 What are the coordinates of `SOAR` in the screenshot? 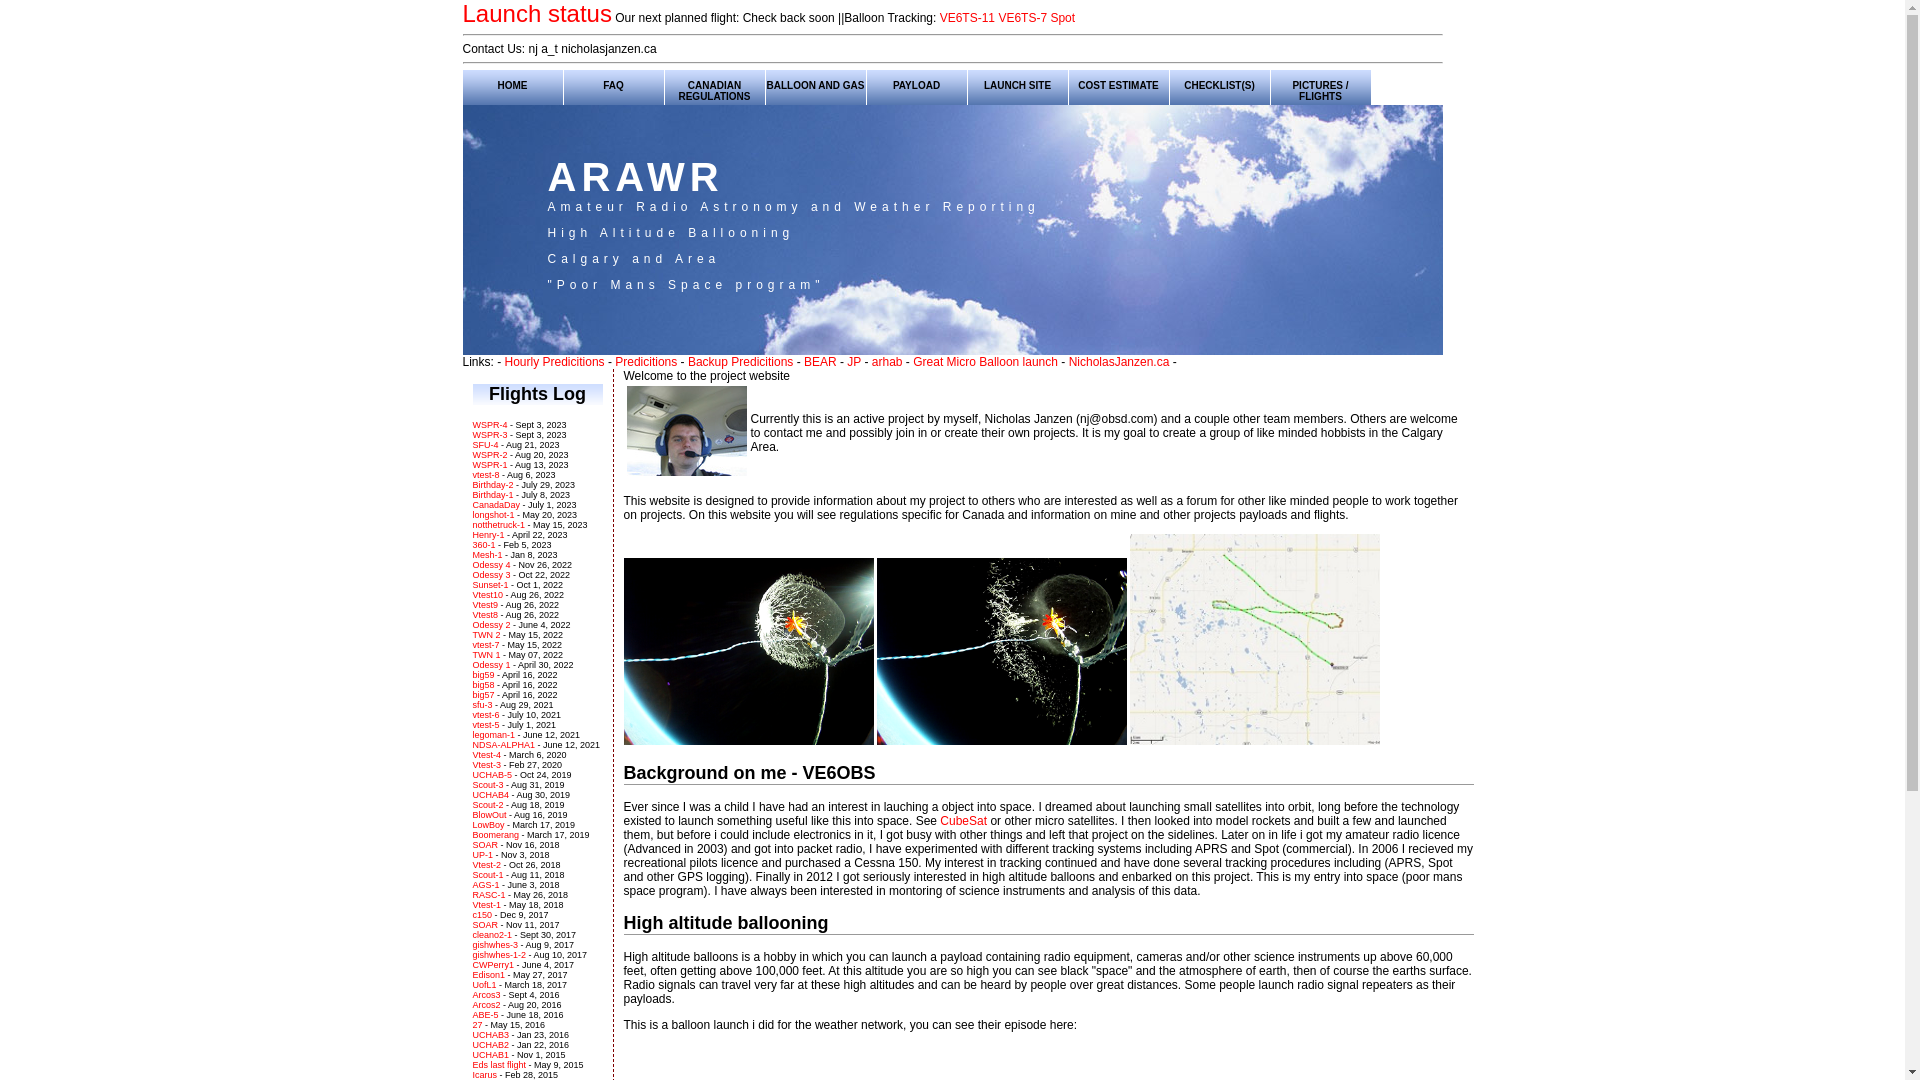 It's located at (485, 845).